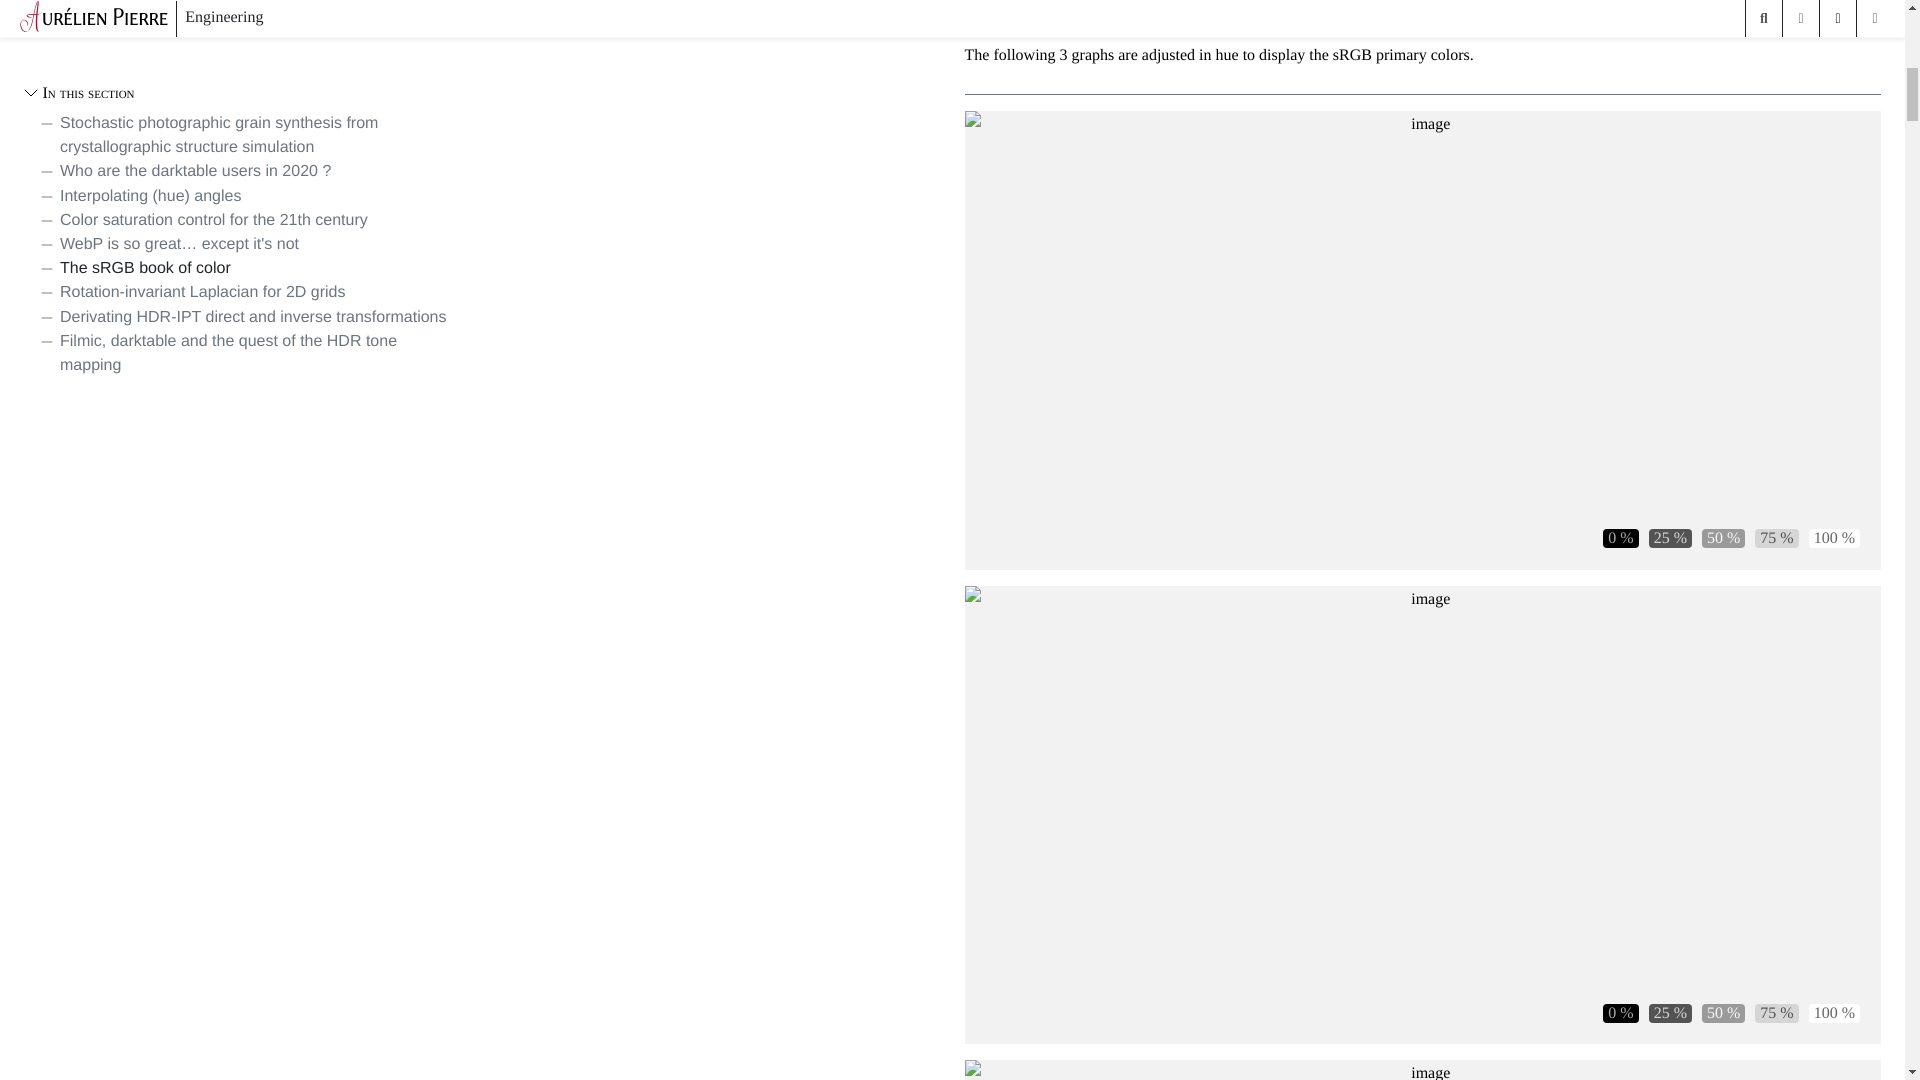  Describe the element at coordinates (1620, 538) in the screenshot. I see `change background color` at that location.